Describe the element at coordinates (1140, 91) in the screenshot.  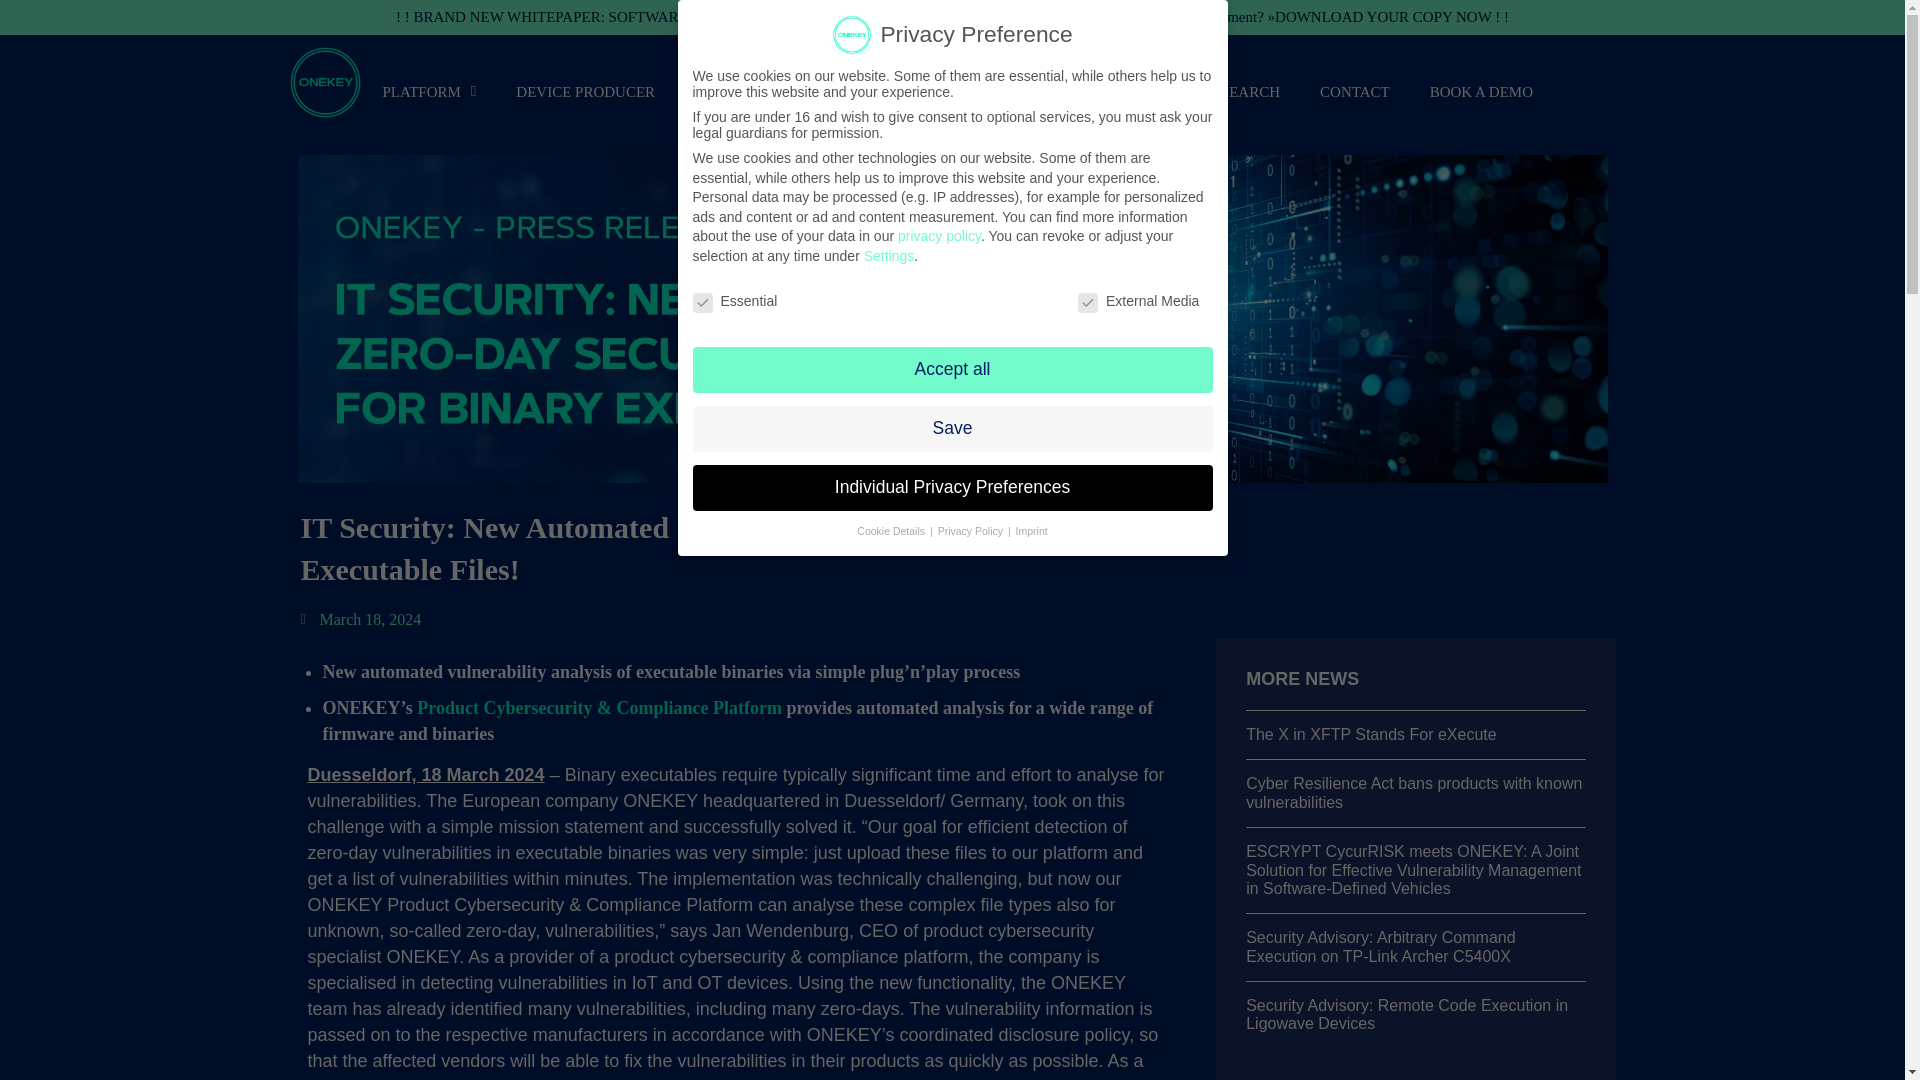
I see `NEWS` at that location.